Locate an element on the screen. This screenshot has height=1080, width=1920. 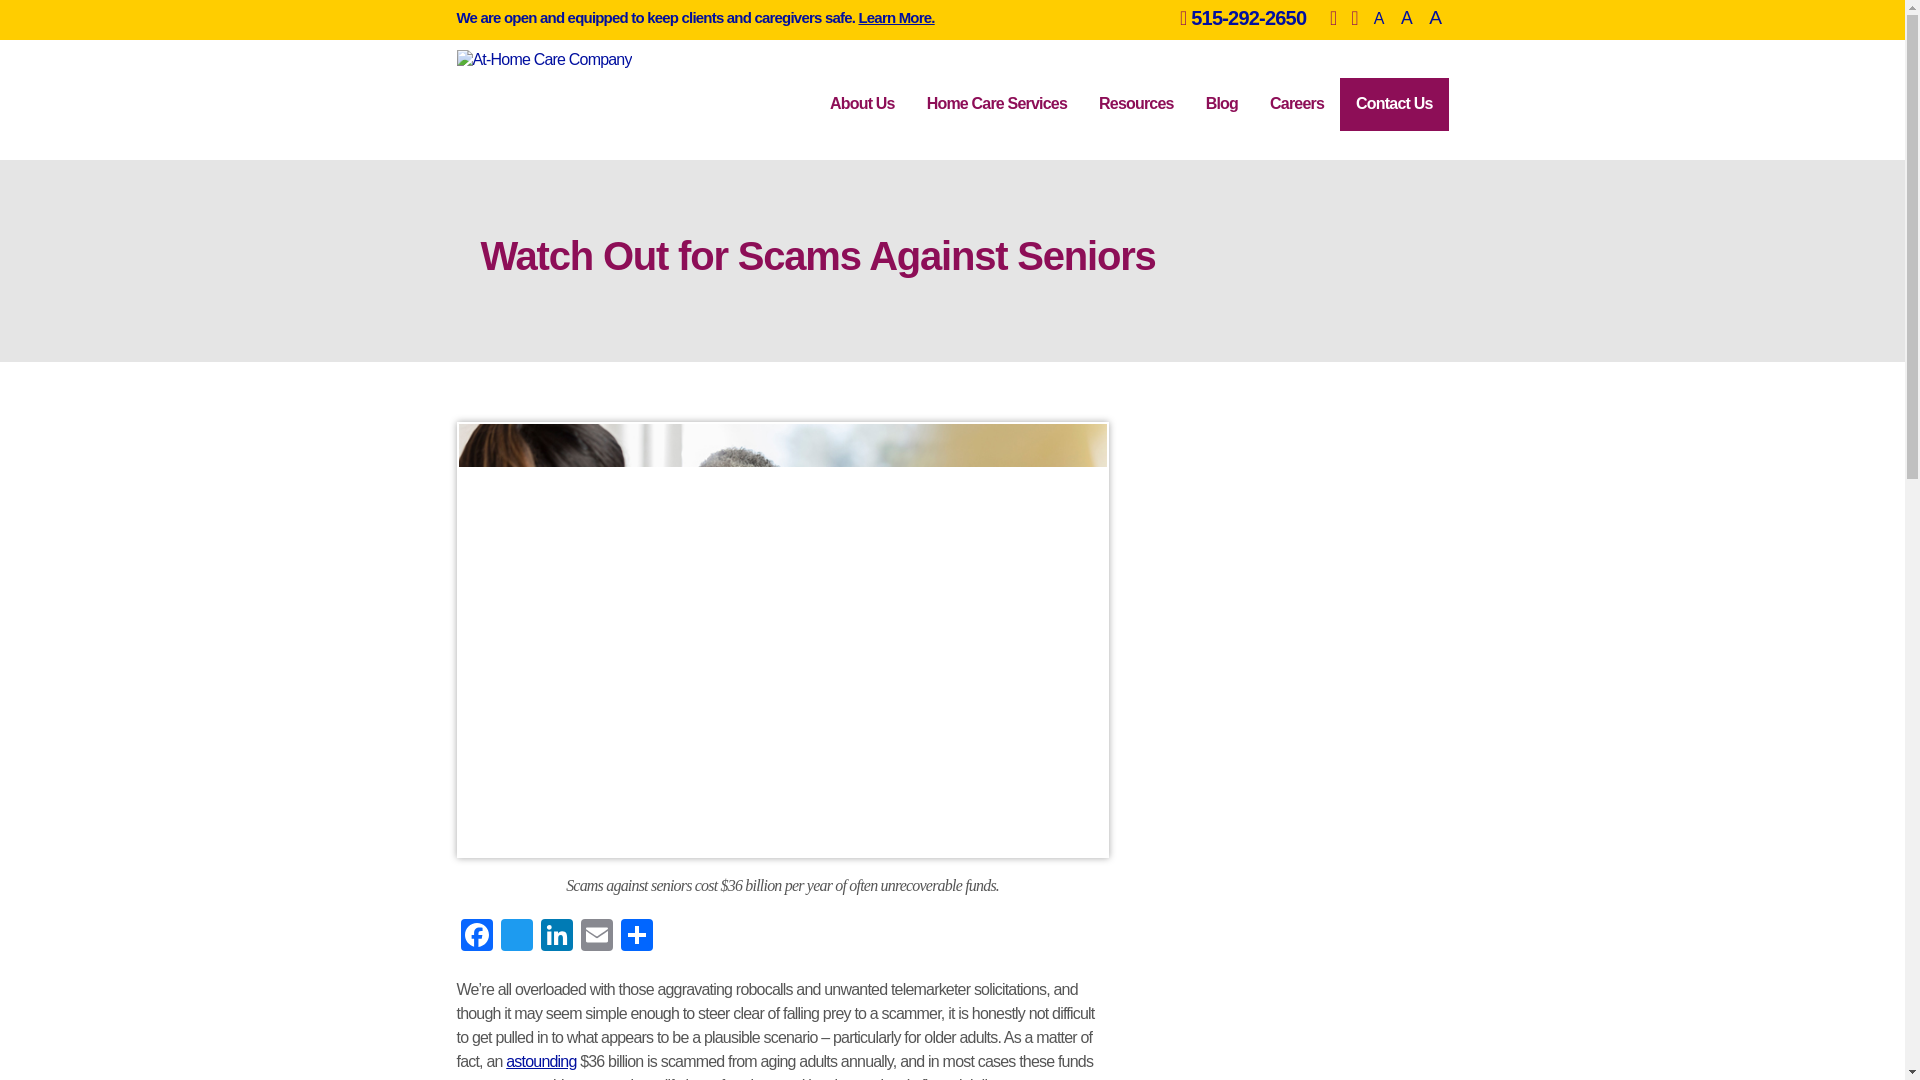
About Us is located at coordinates (862, 104).